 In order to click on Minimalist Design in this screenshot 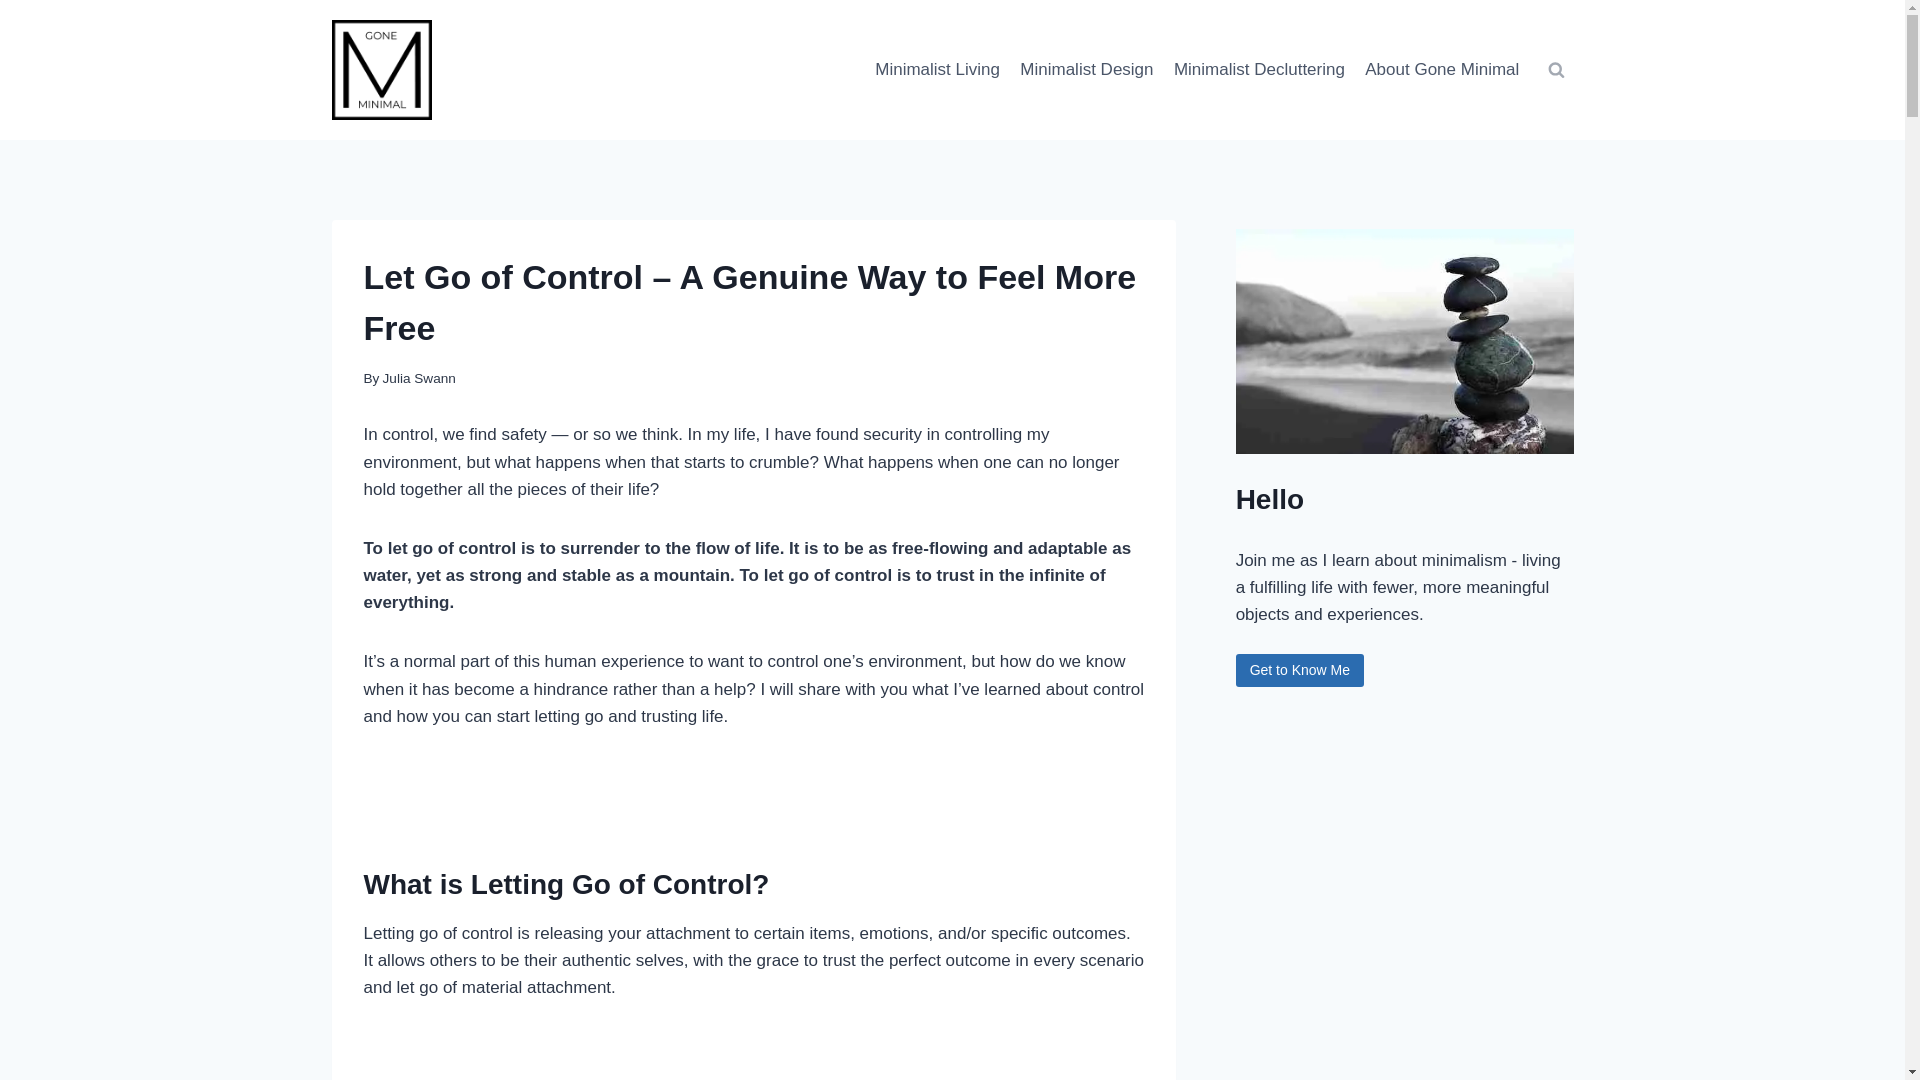, I will do `click(1086, 70)`.